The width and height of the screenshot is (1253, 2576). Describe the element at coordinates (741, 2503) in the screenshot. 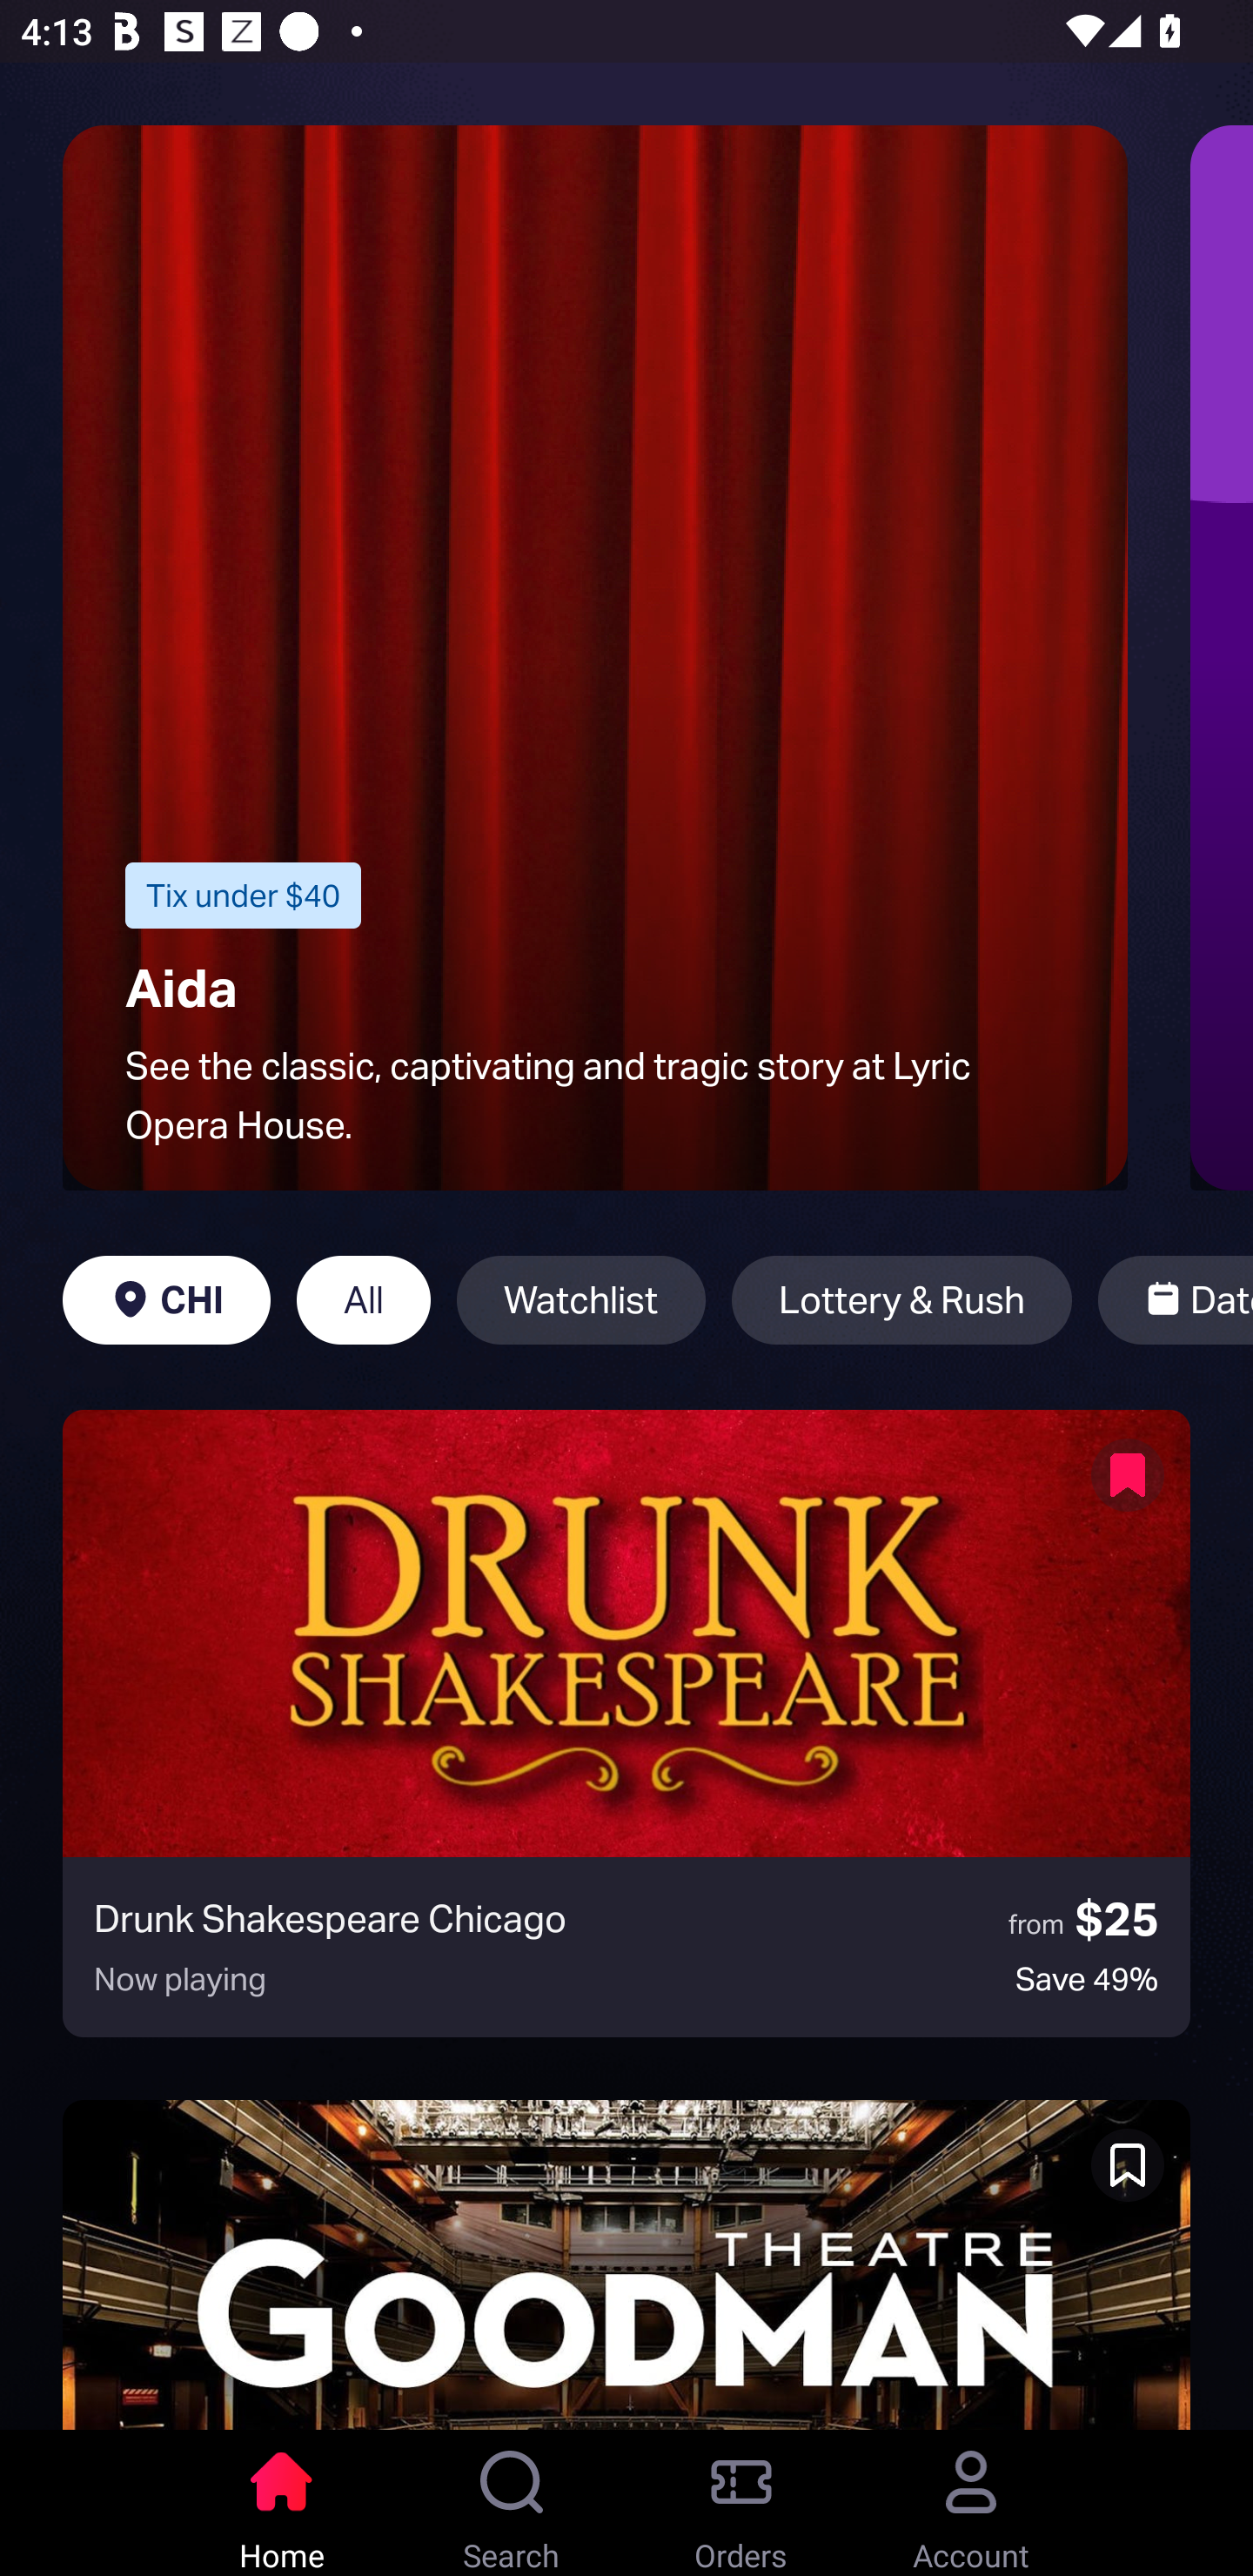

I see `Orders` at that location.